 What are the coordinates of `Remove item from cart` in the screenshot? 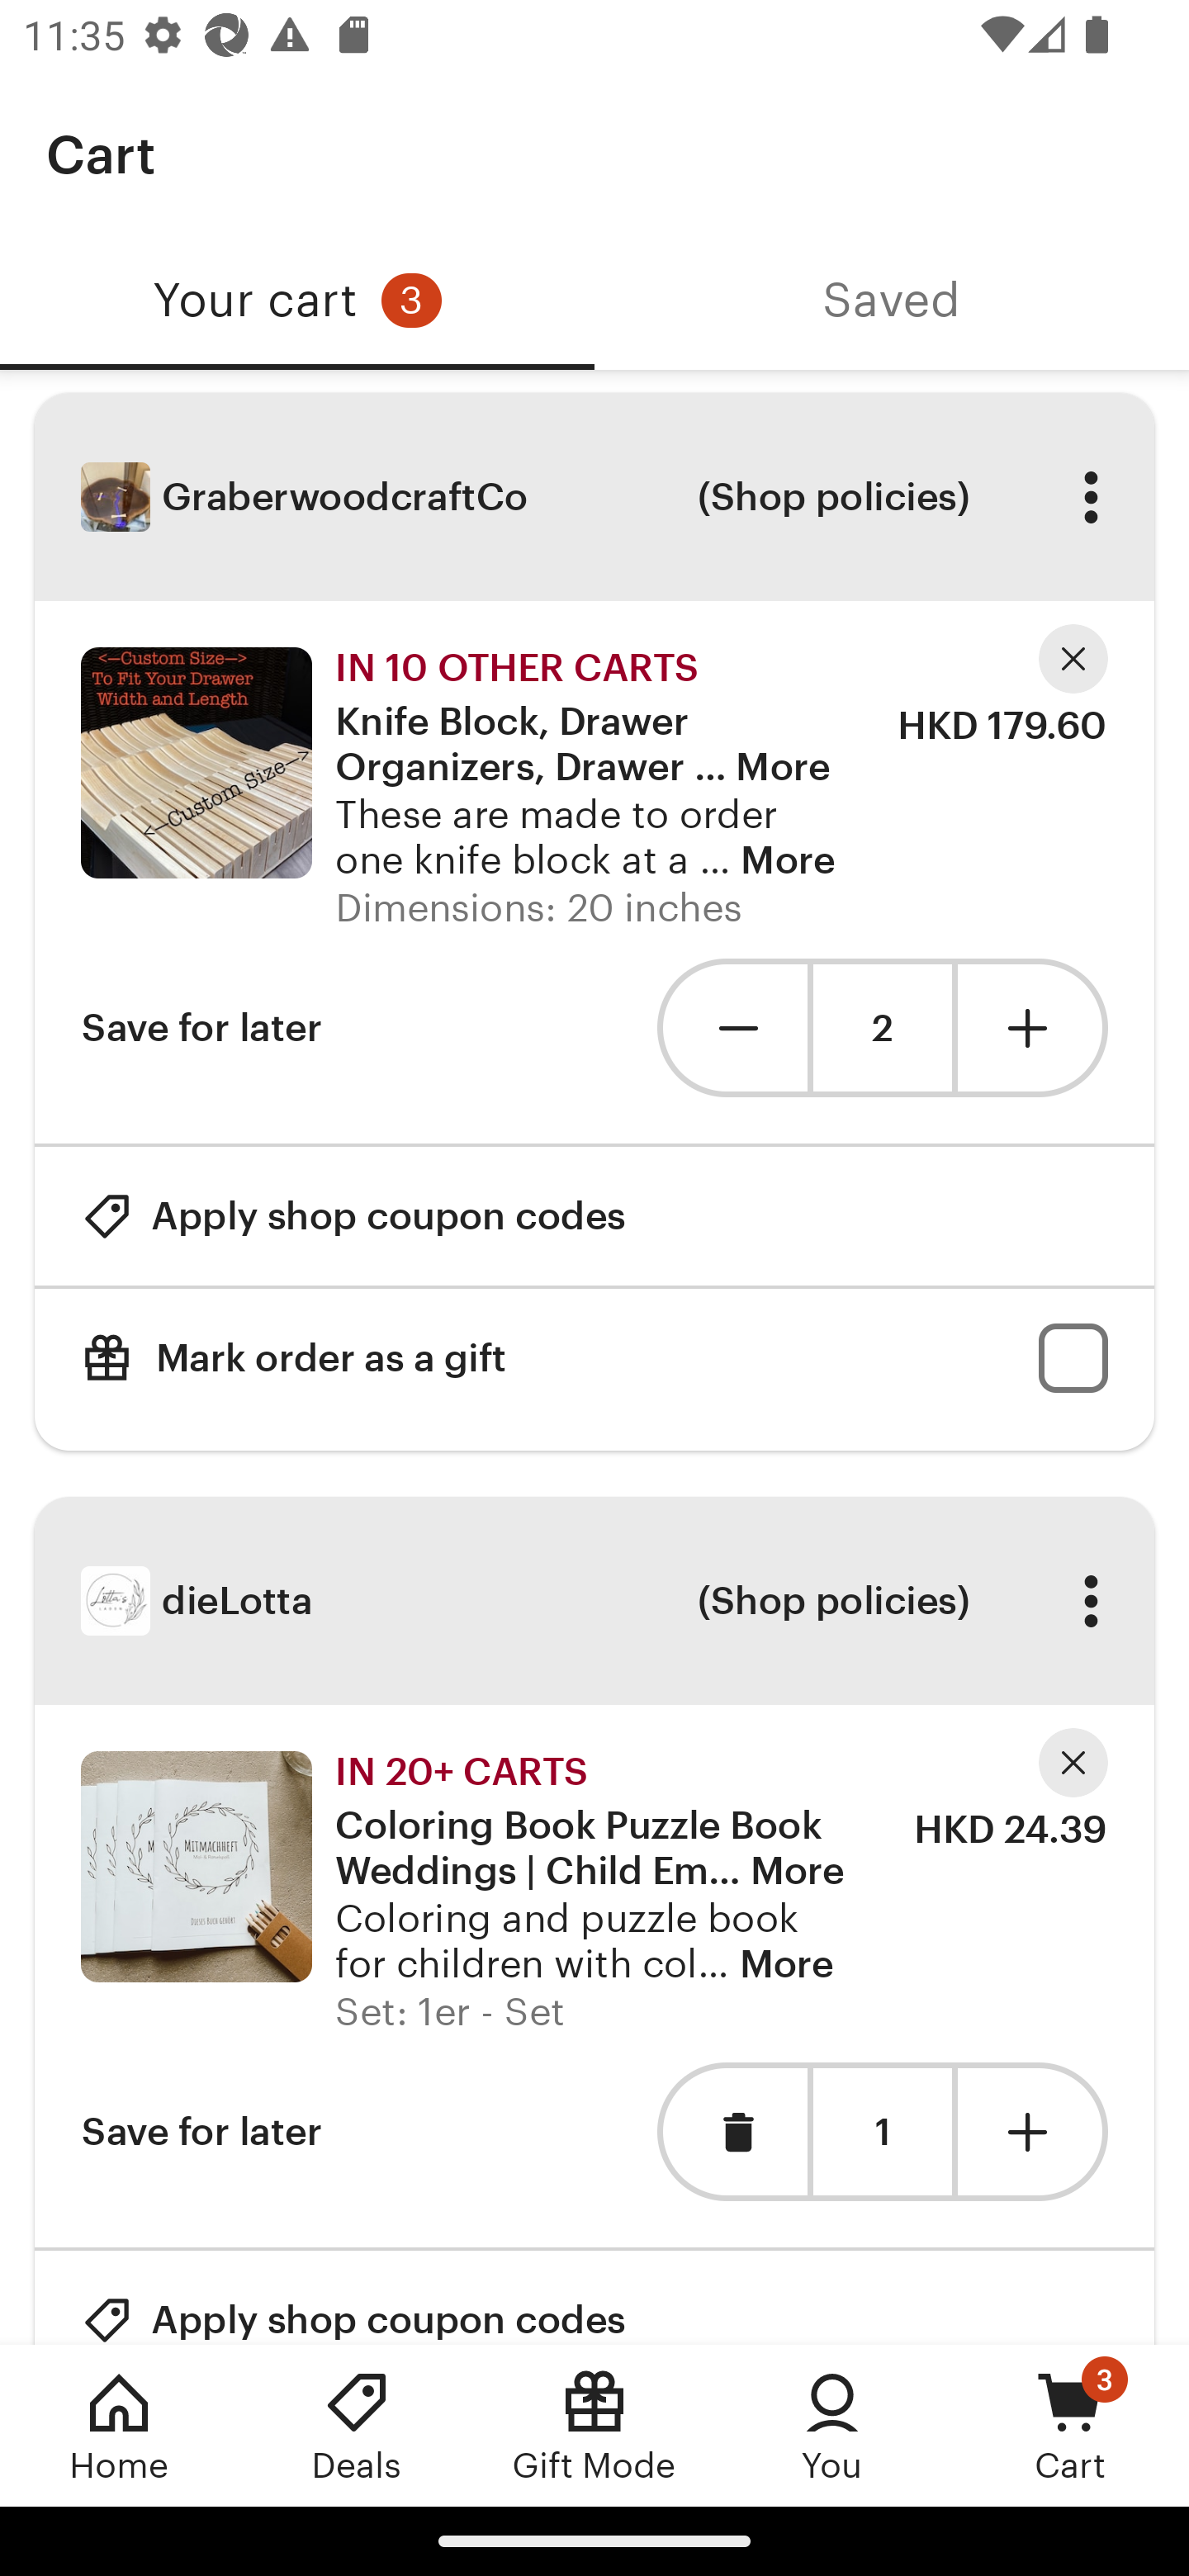 It's located at (732, 2132).